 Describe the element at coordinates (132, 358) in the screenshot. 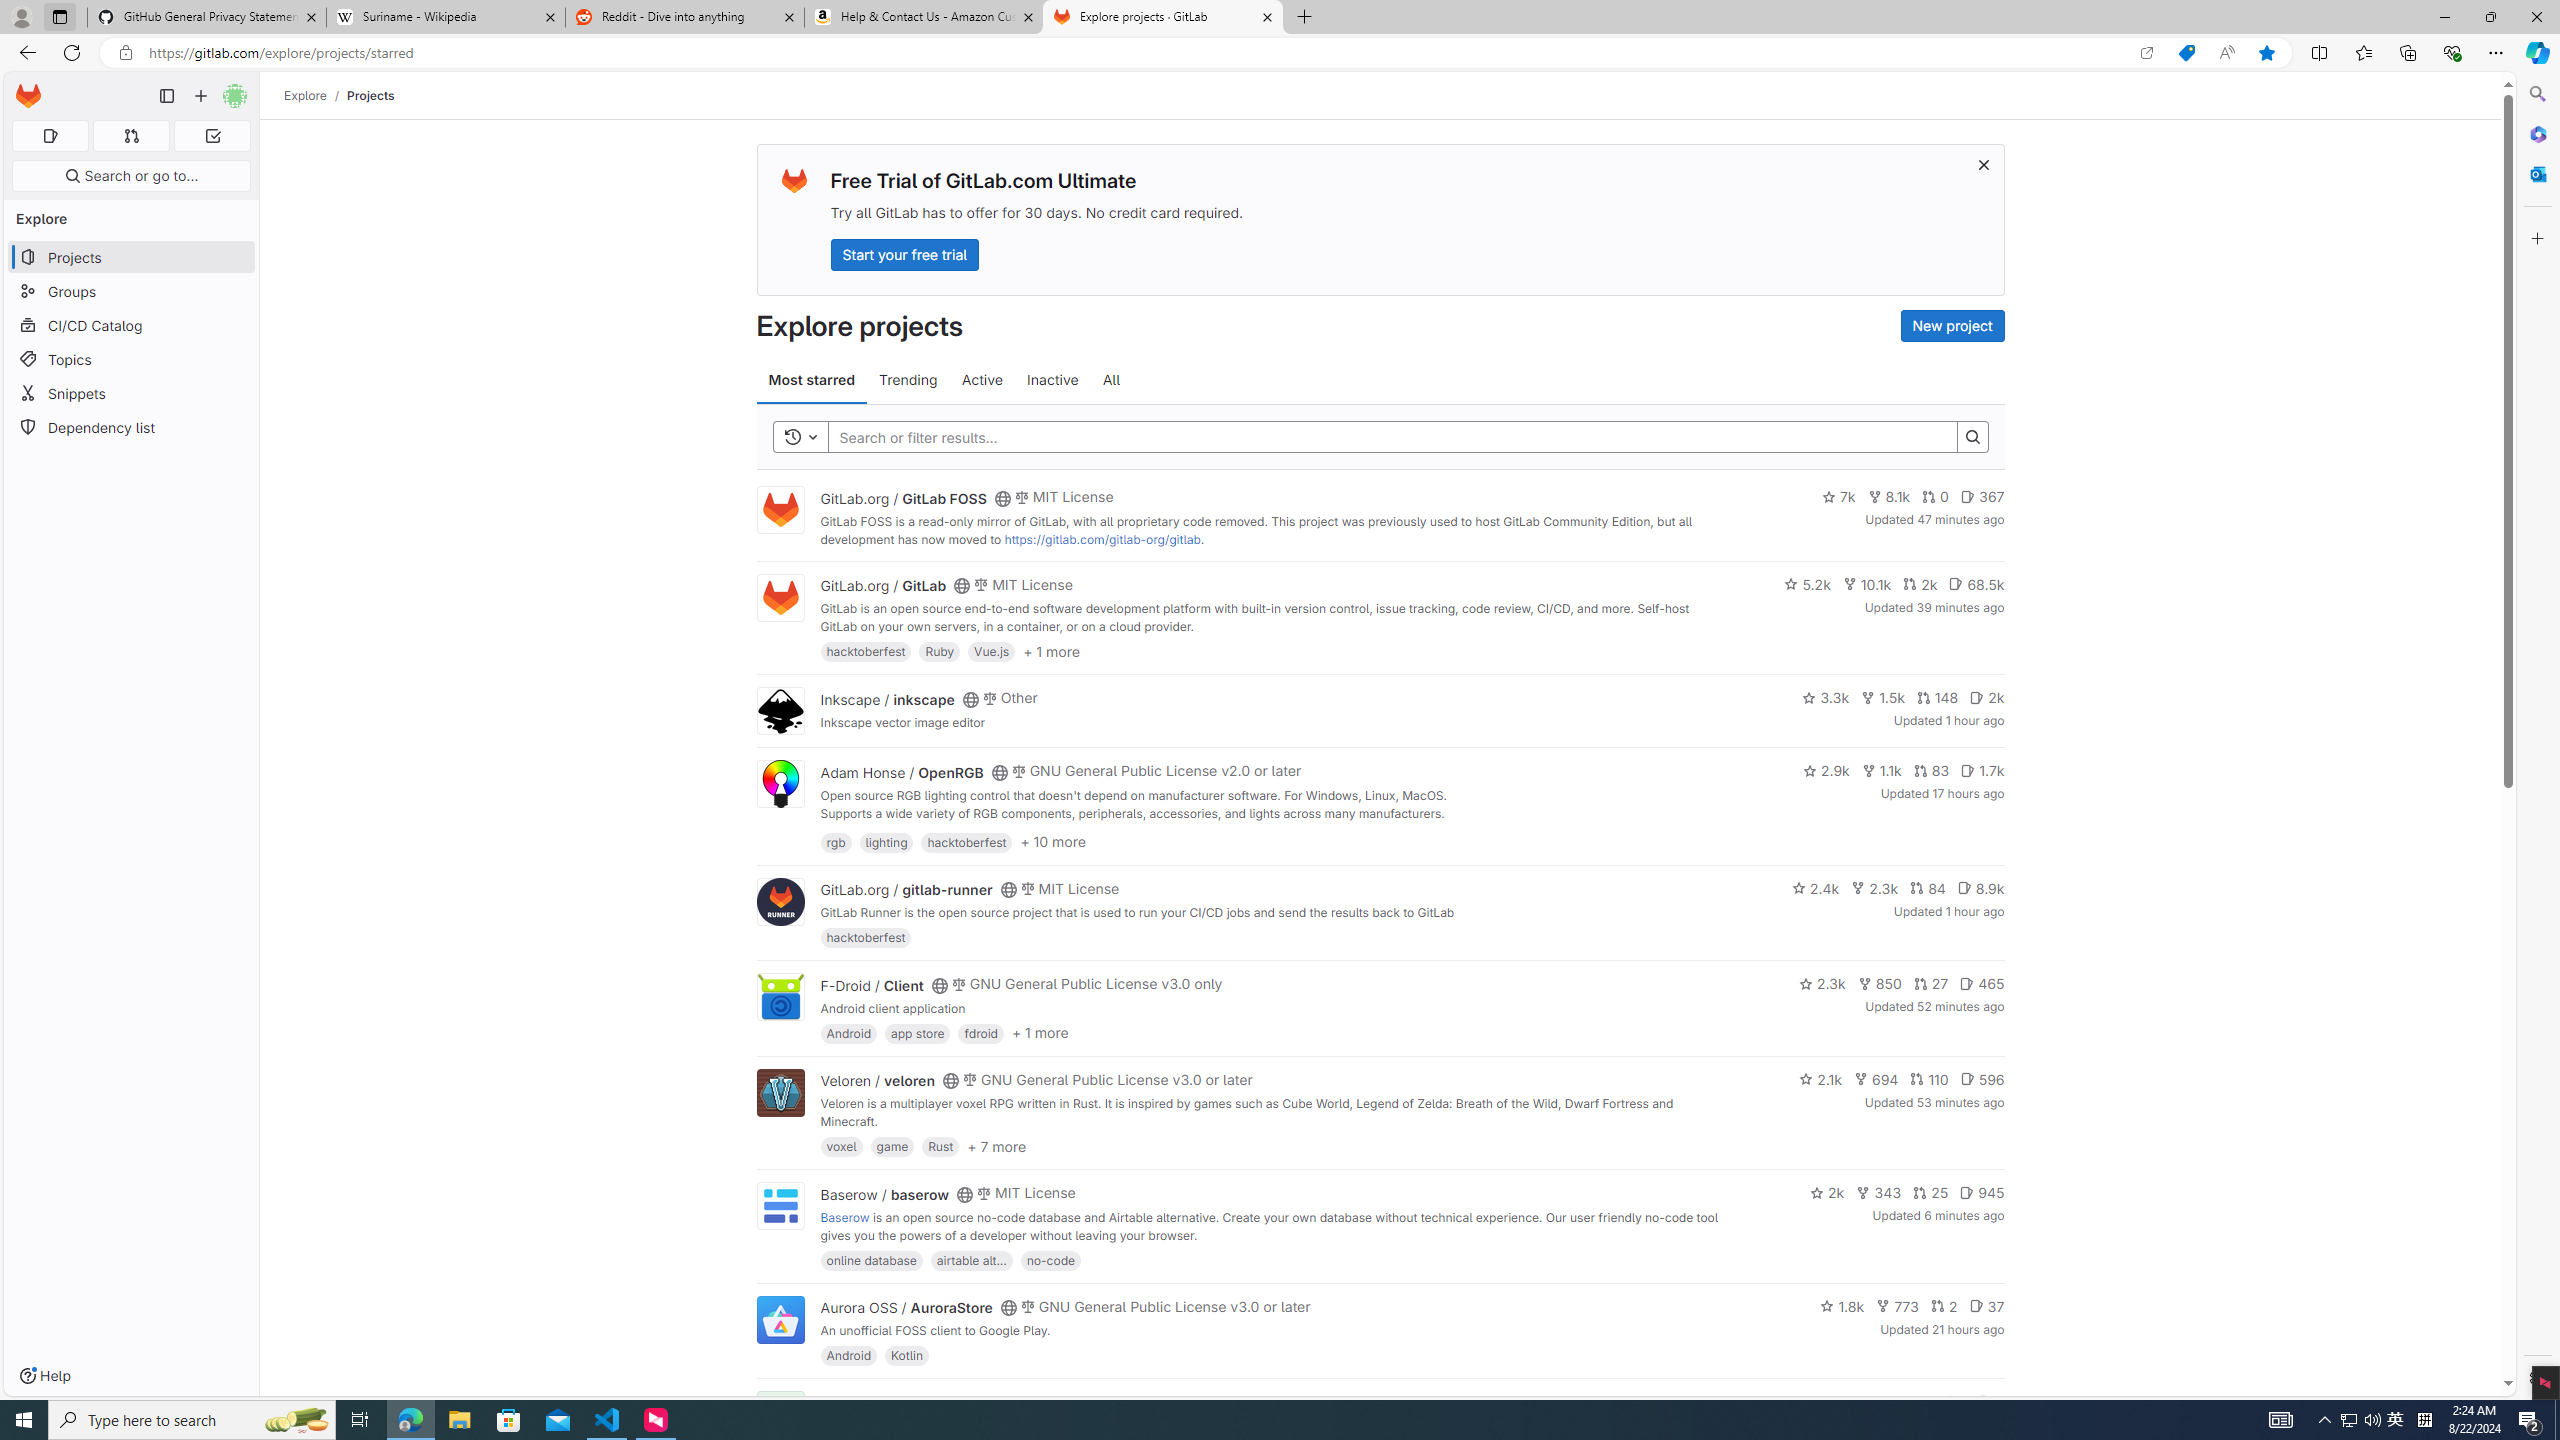

I see `Topics` at that location.